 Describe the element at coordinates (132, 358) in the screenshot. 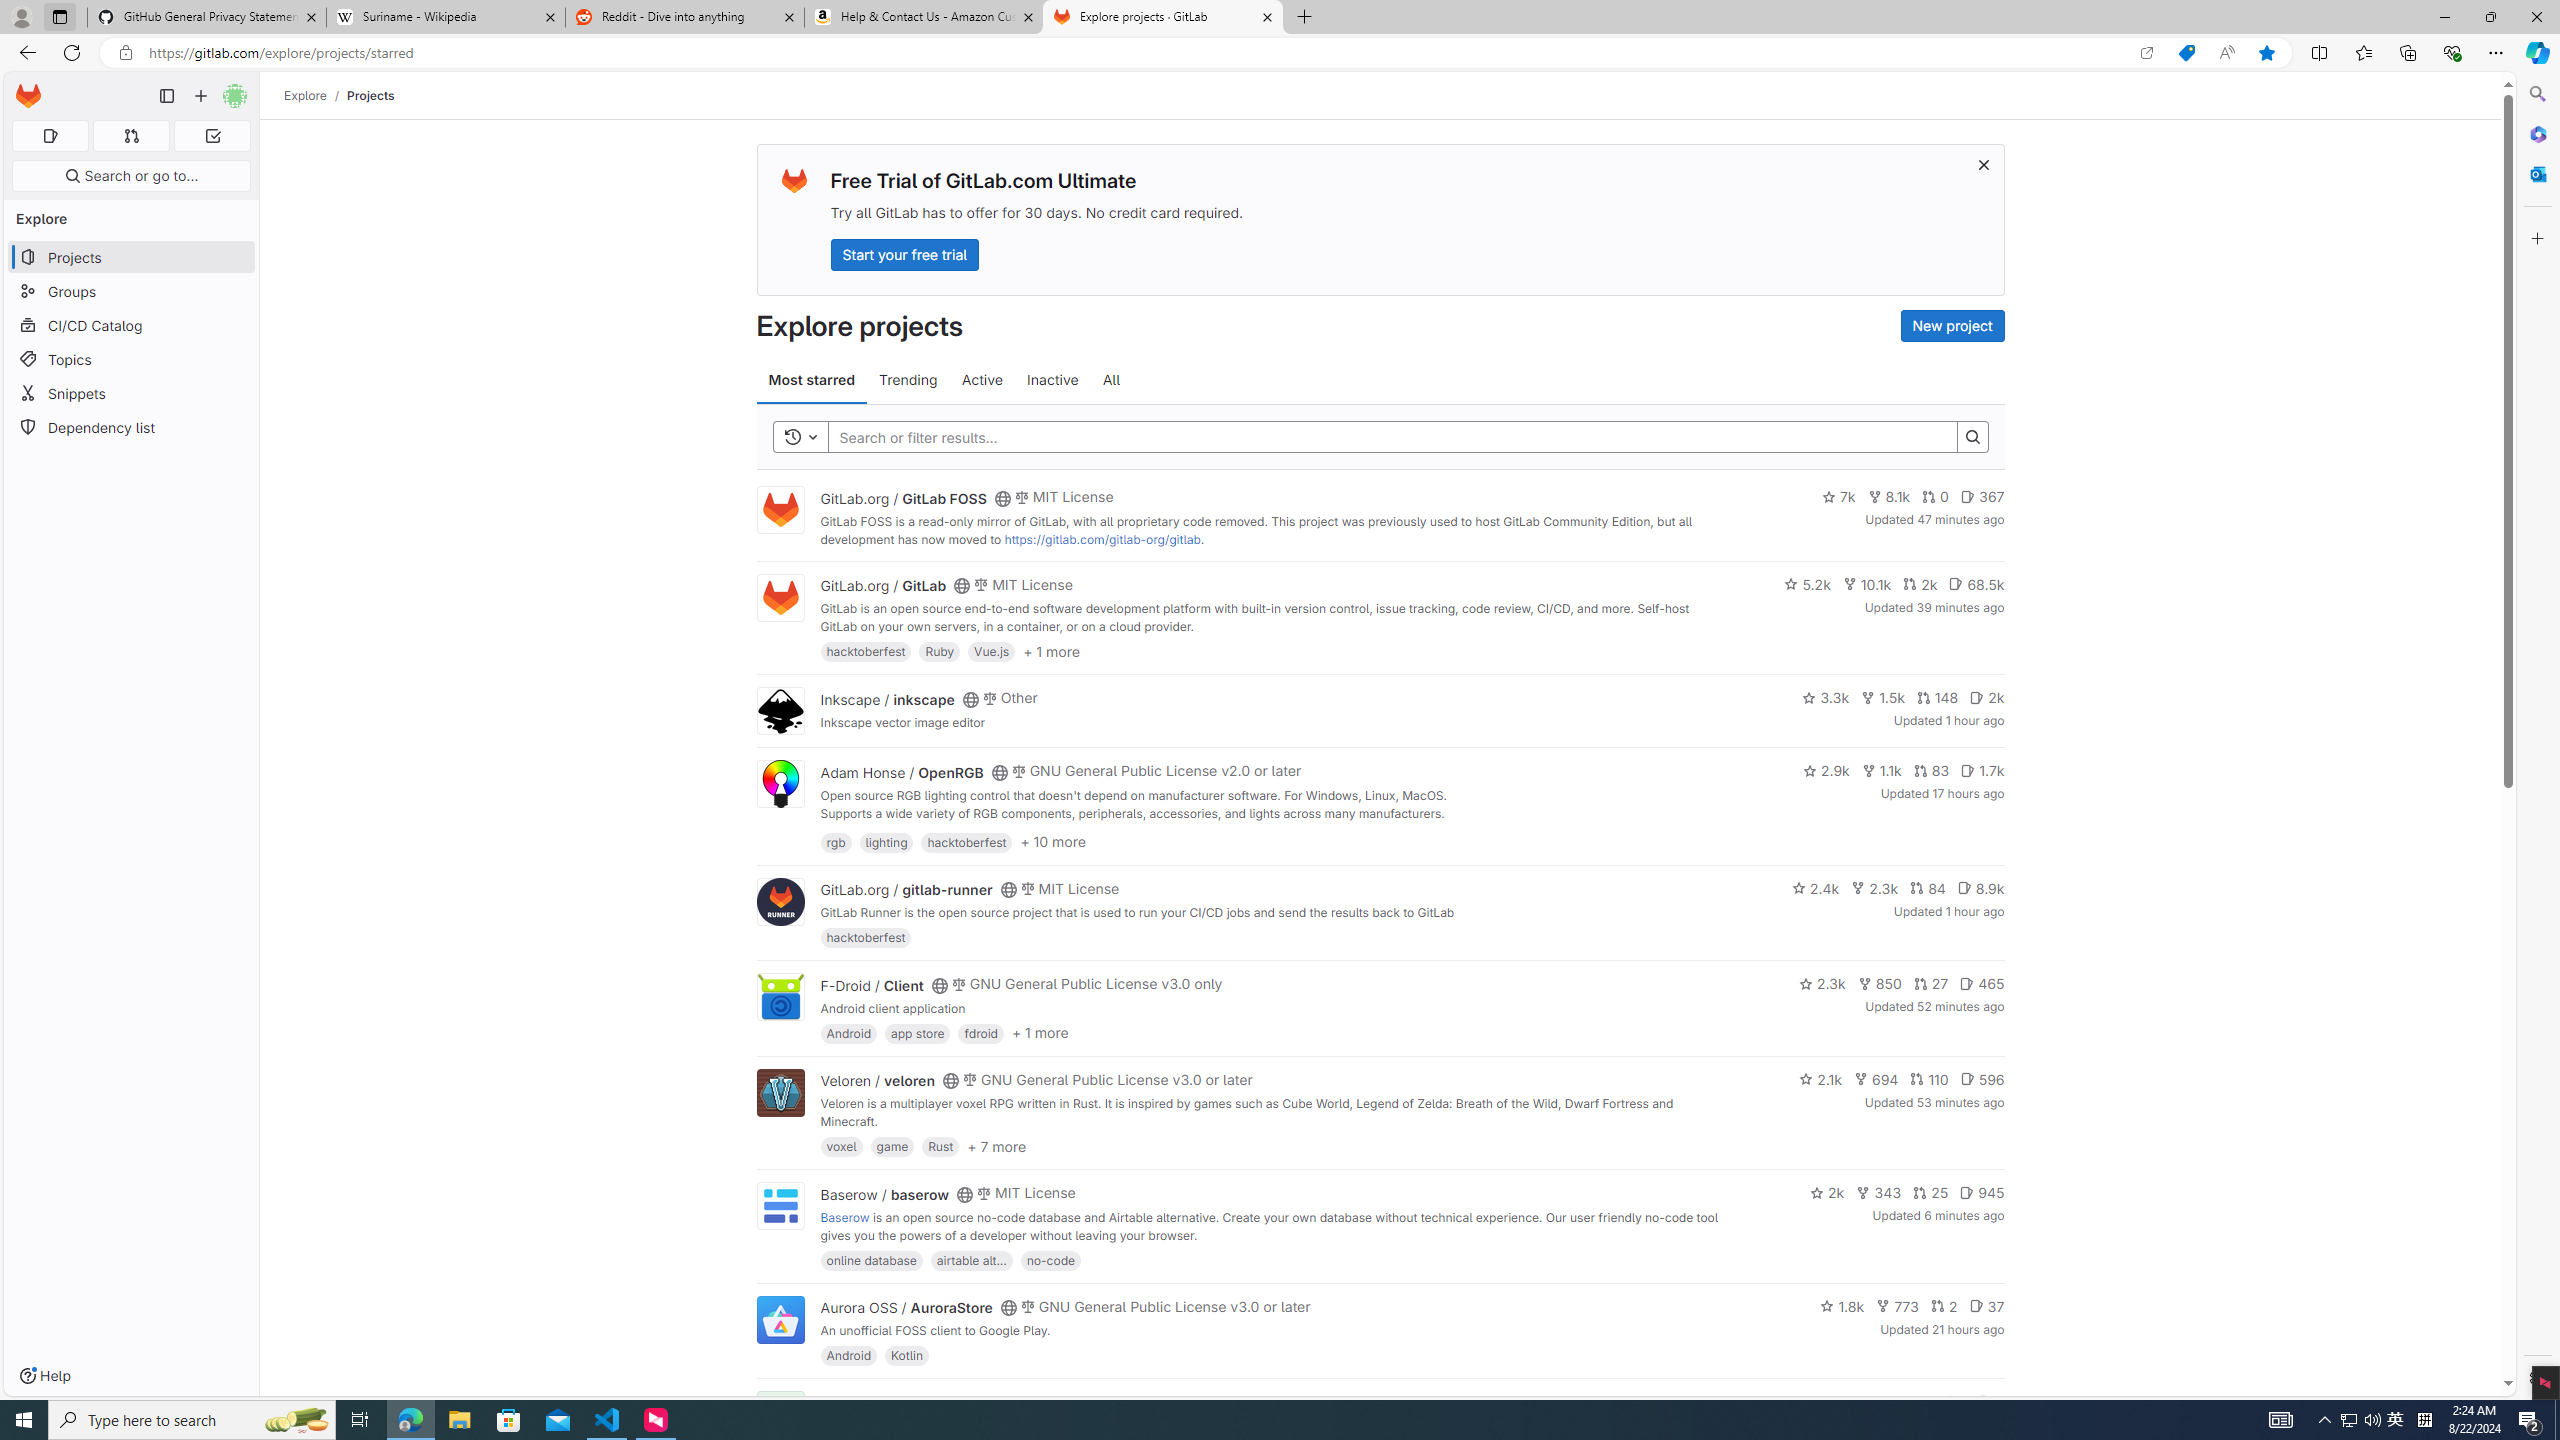

I see `Topics` at that location.